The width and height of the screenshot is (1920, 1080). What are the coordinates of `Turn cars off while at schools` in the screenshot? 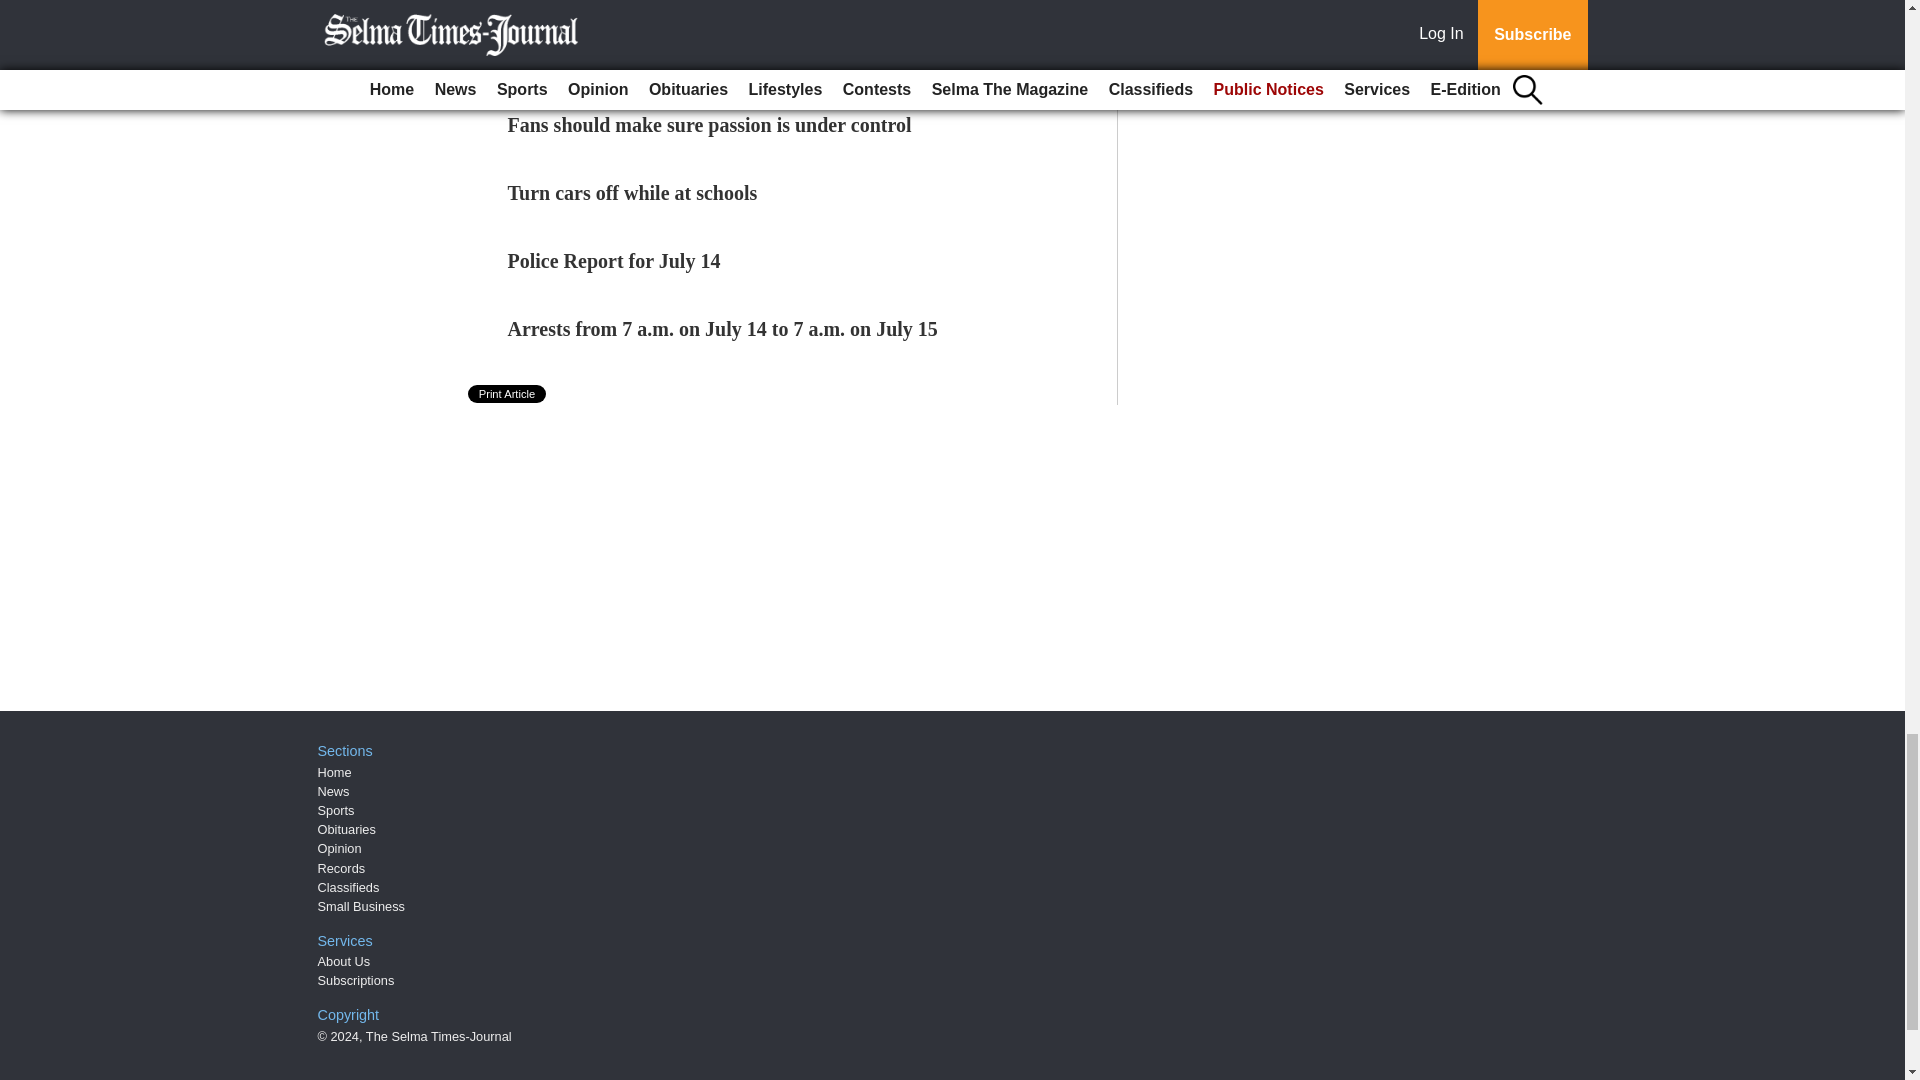 It's located at (633, 193).